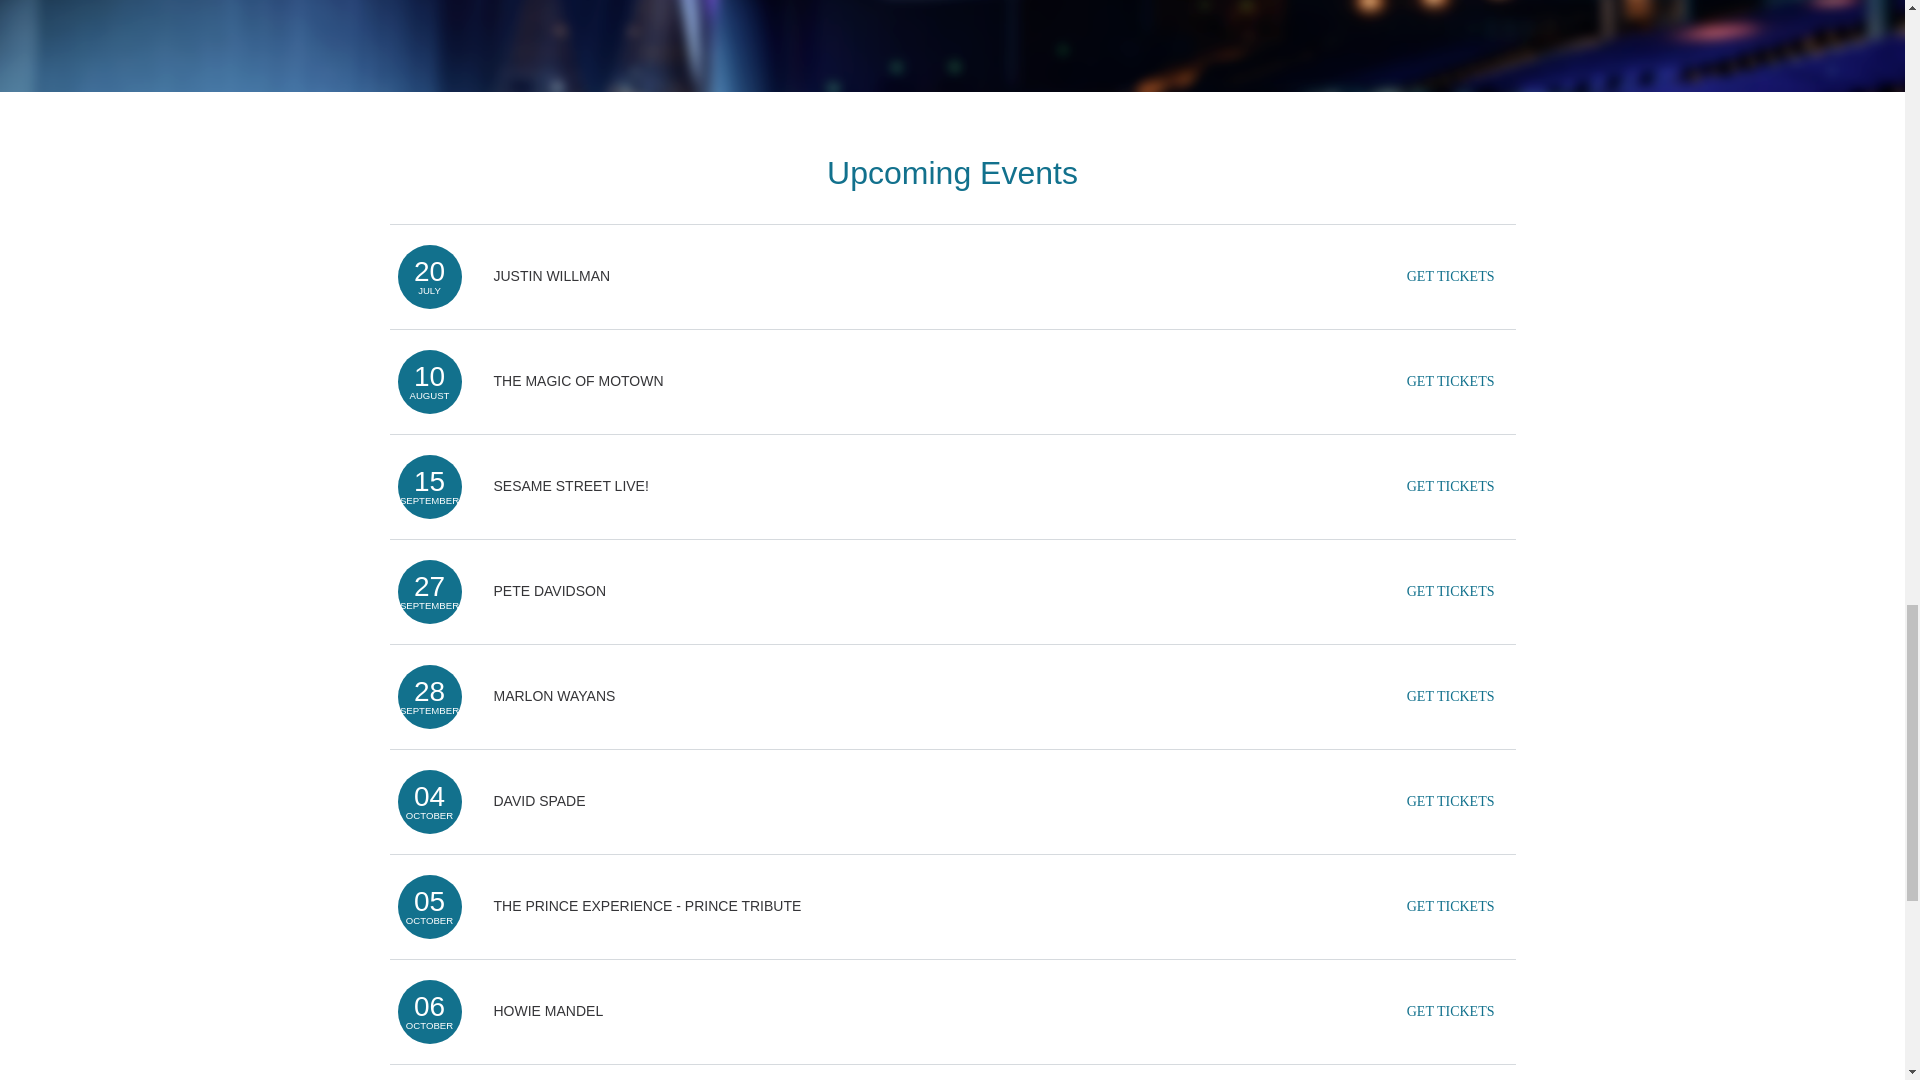 The height and width of the screenshot is (1080, 1920). I want to click on GET TICKETS, so click(1450, 486).